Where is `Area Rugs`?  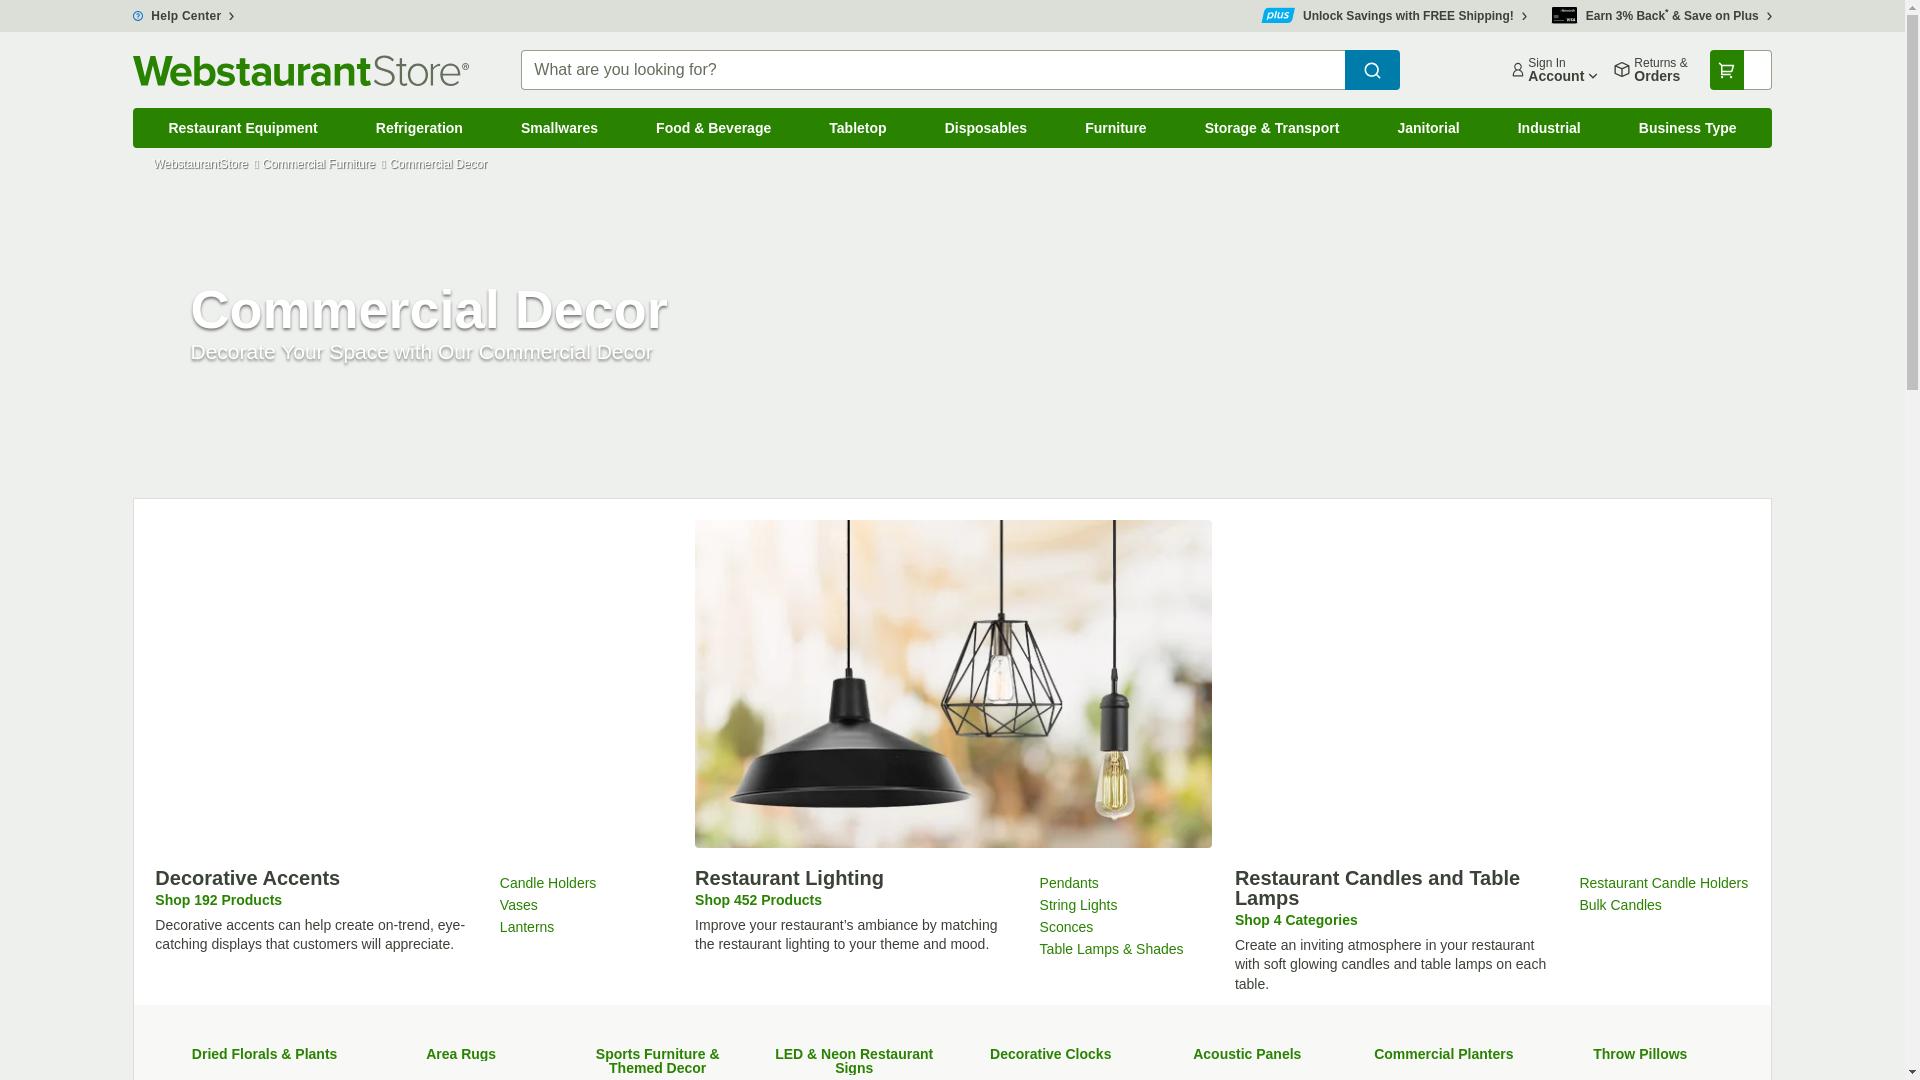
Area Rugs is located at coordinates (183, 15).